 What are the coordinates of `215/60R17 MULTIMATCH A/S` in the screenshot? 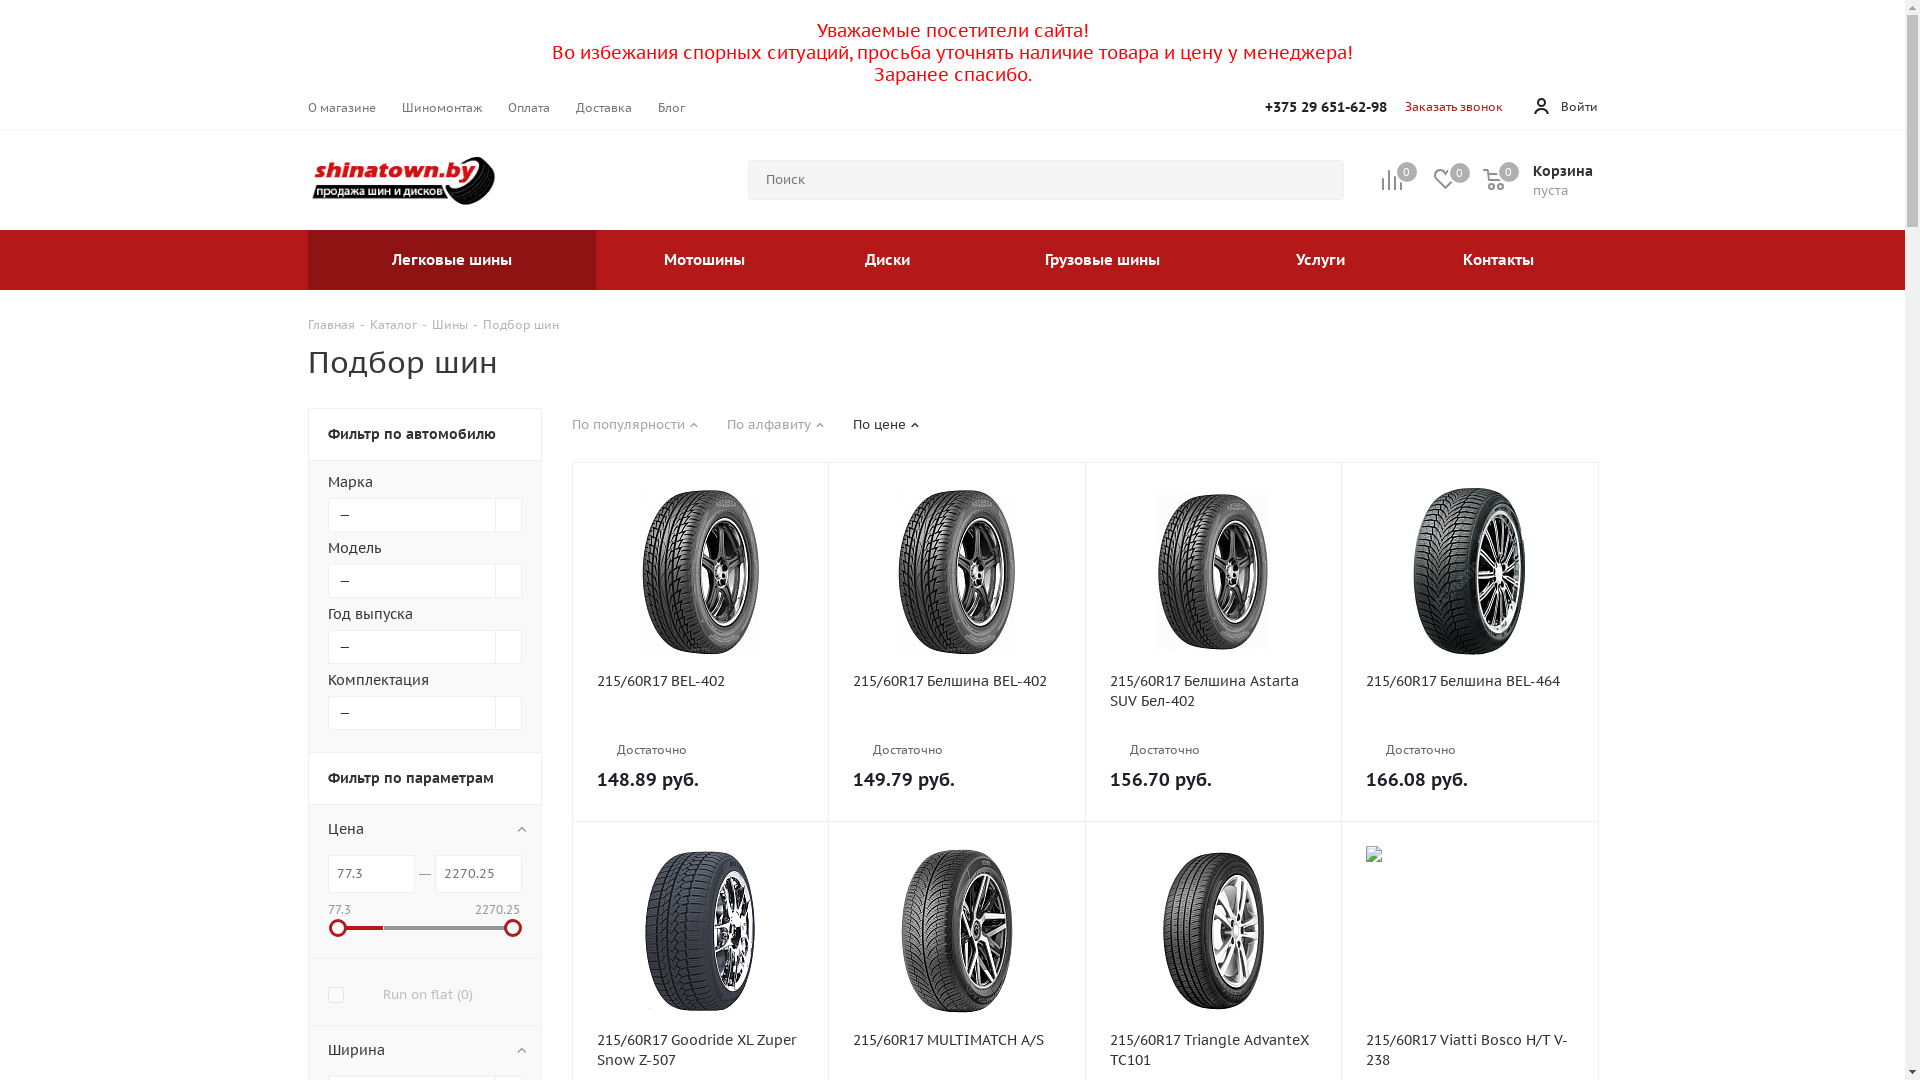 It's located at (957, 1040).